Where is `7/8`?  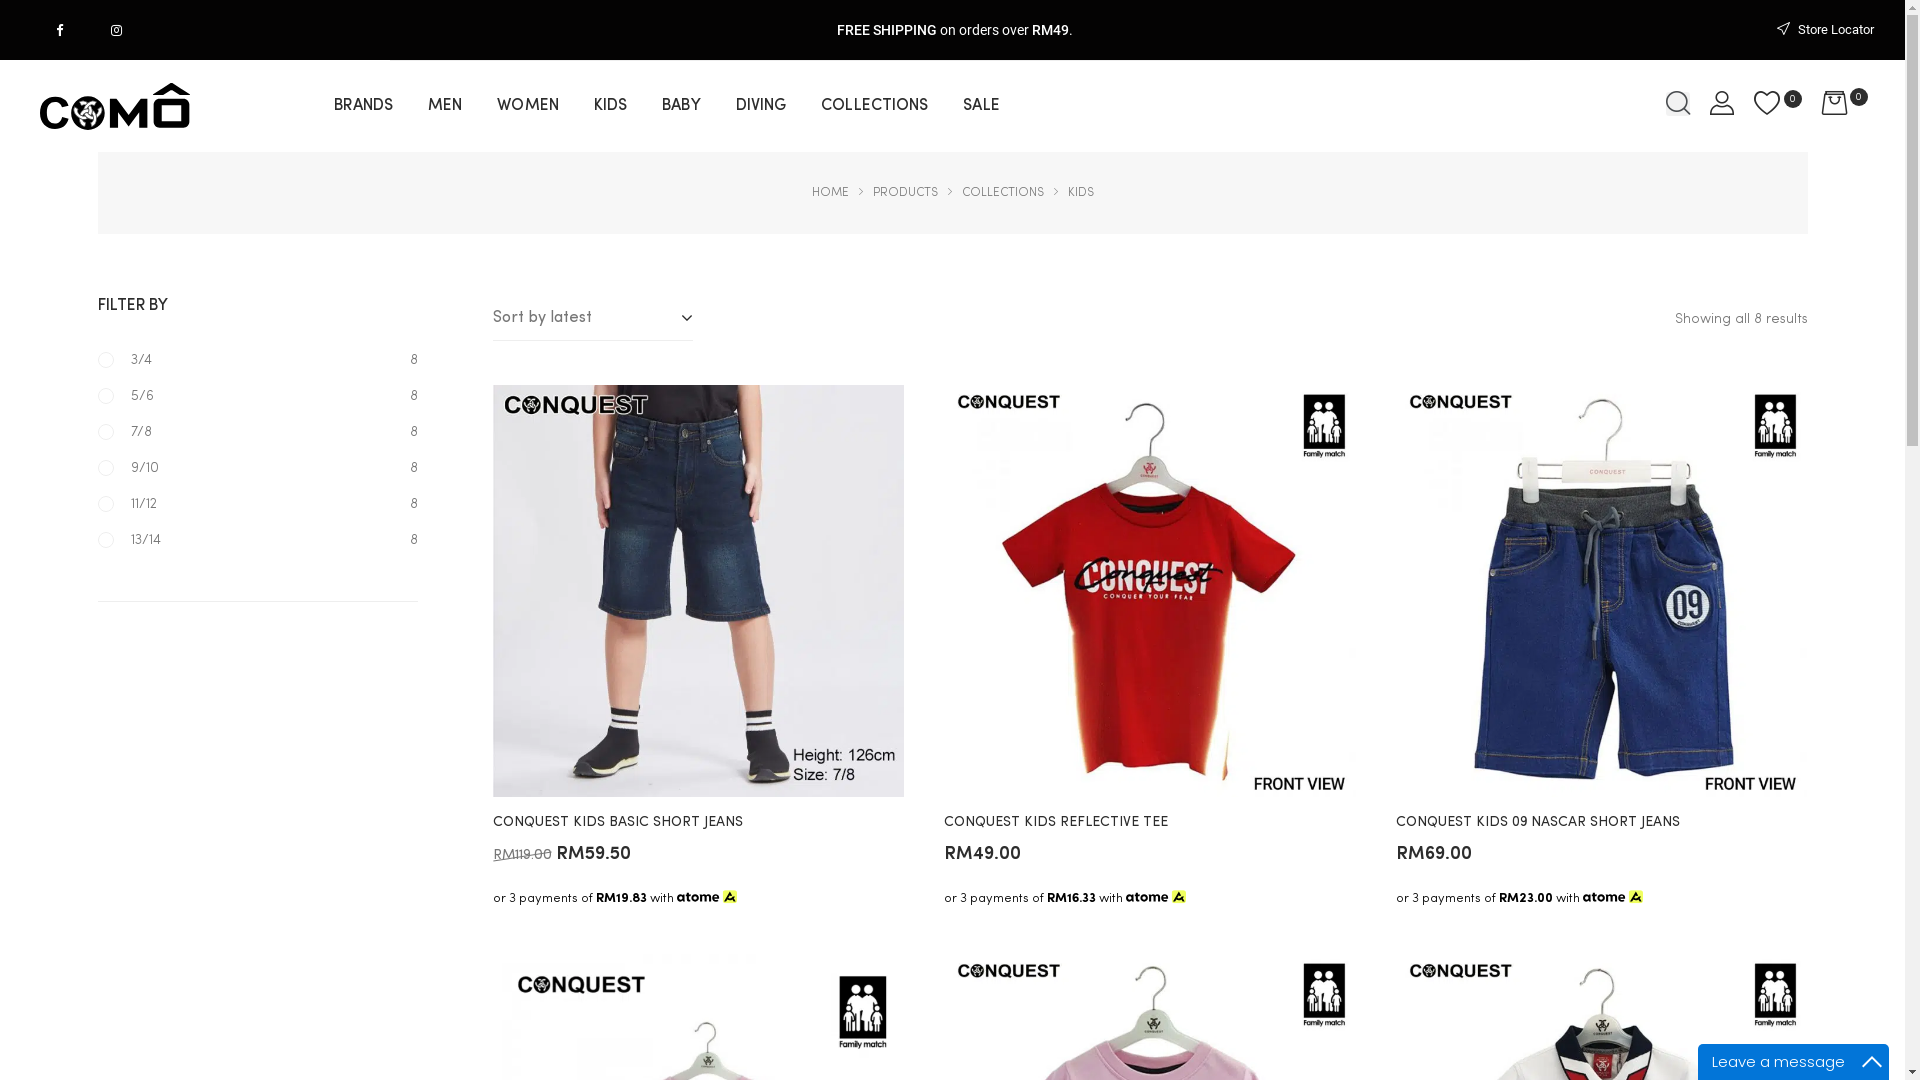 7/8 is located at coordinates (125, 432).